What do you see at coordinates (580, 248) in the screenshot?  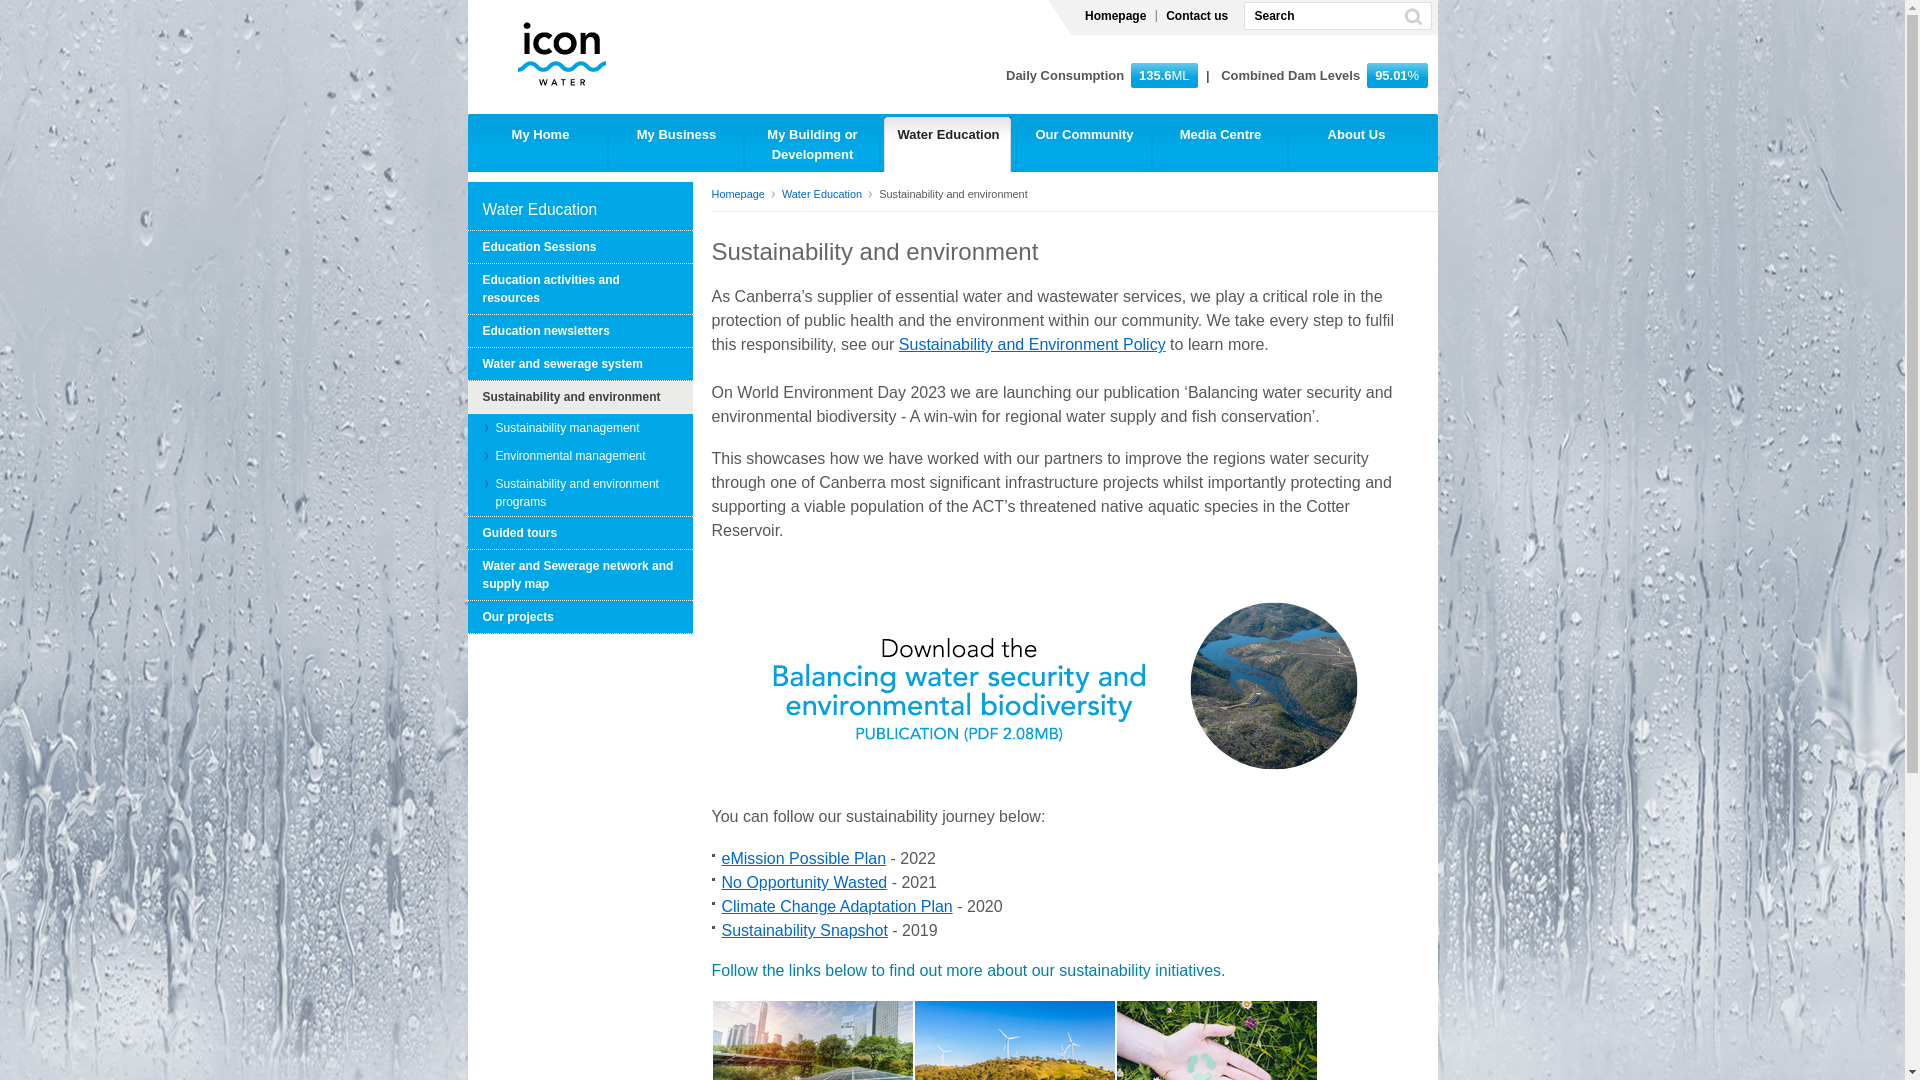 I see `Education Sessions` at bounding box center [580, 248].